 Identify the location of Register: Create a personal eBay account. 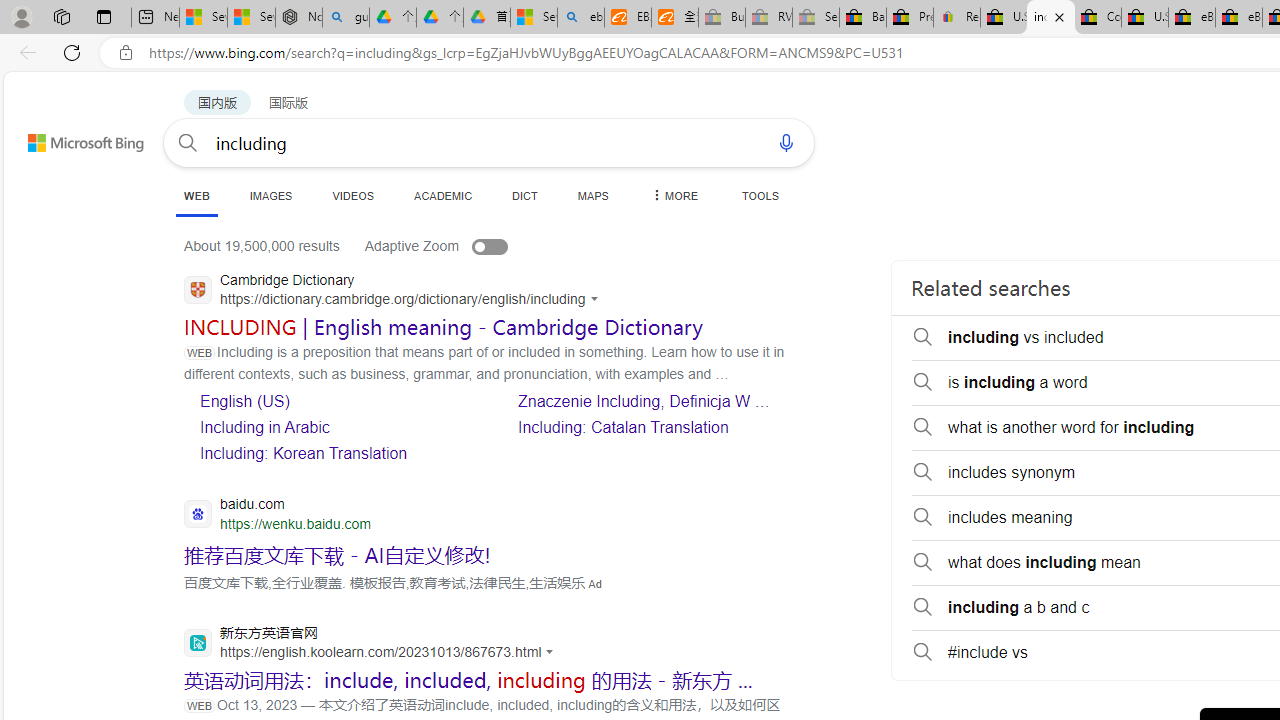
(957, 18).